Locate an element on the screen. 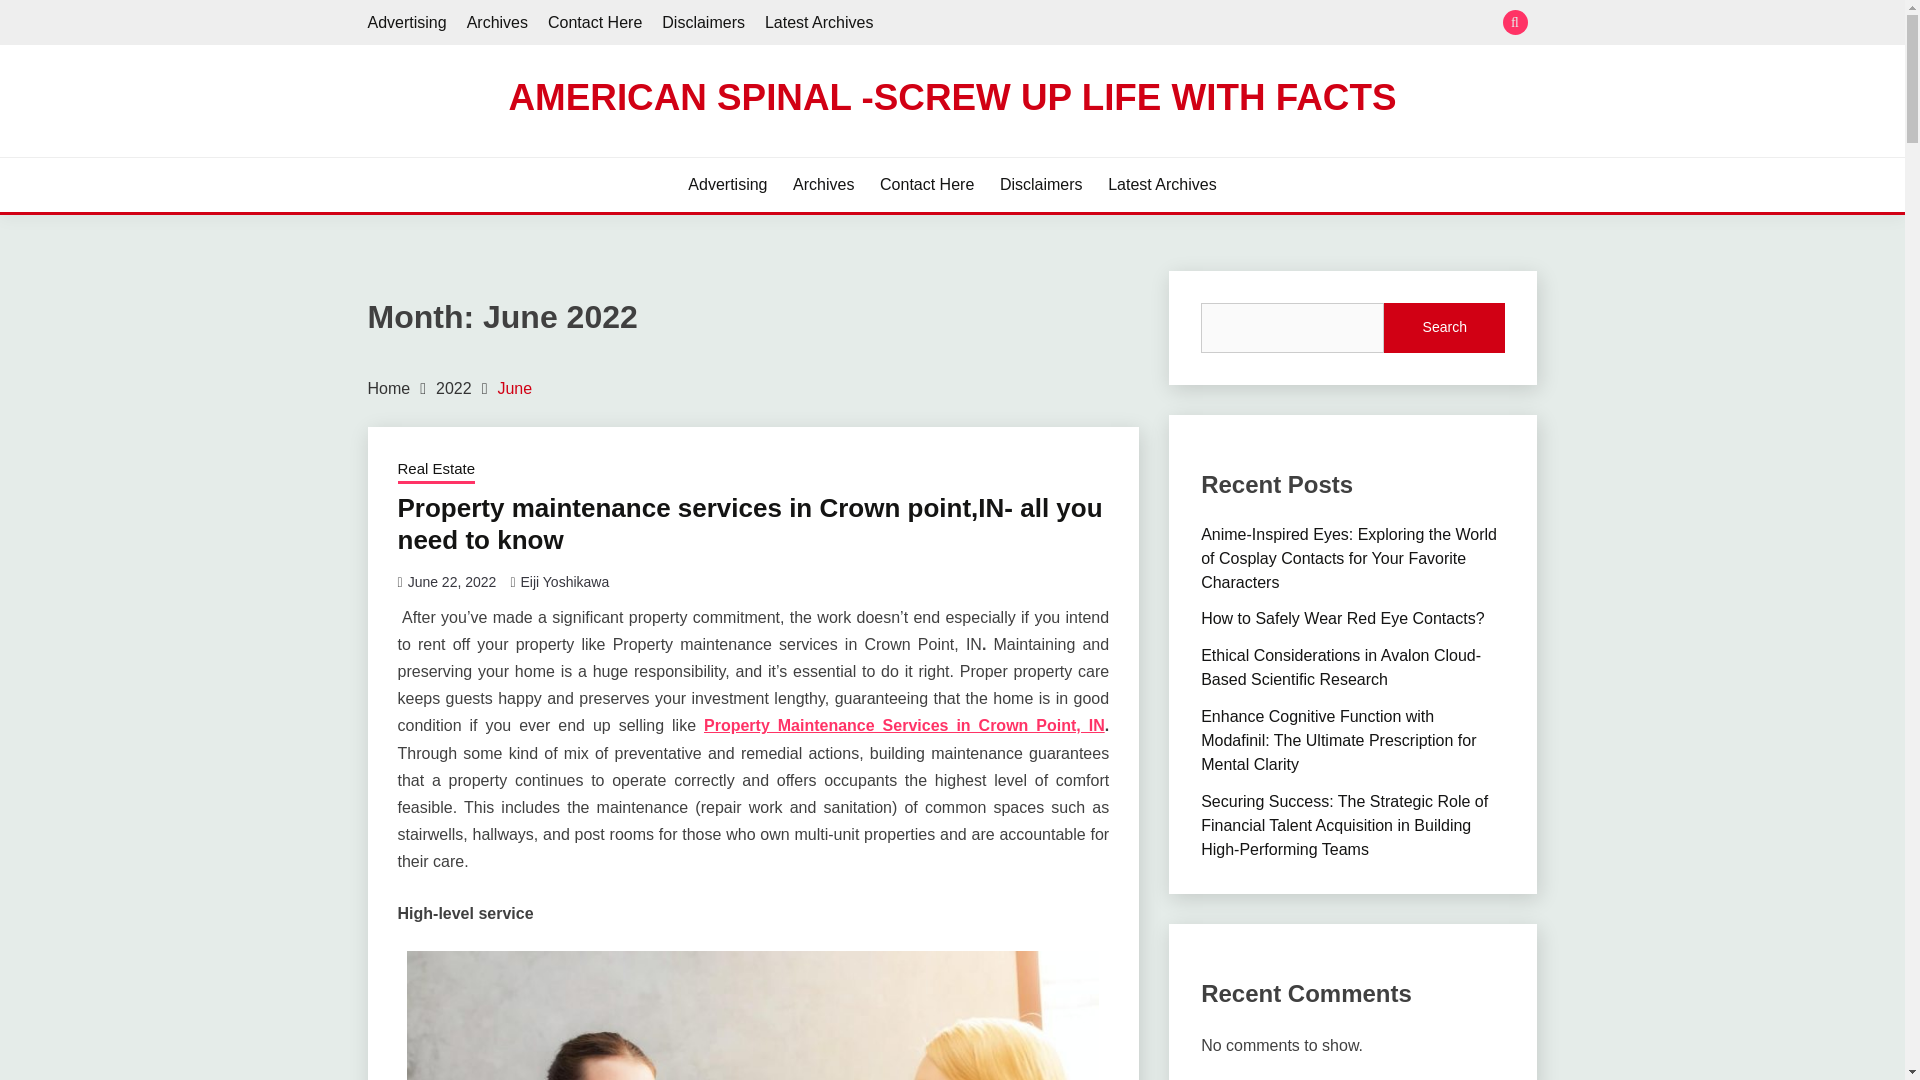 Image resolution: width=1920 pixels, height=1080 pixels. Latest Archives is located at coordinates (1162, 184).